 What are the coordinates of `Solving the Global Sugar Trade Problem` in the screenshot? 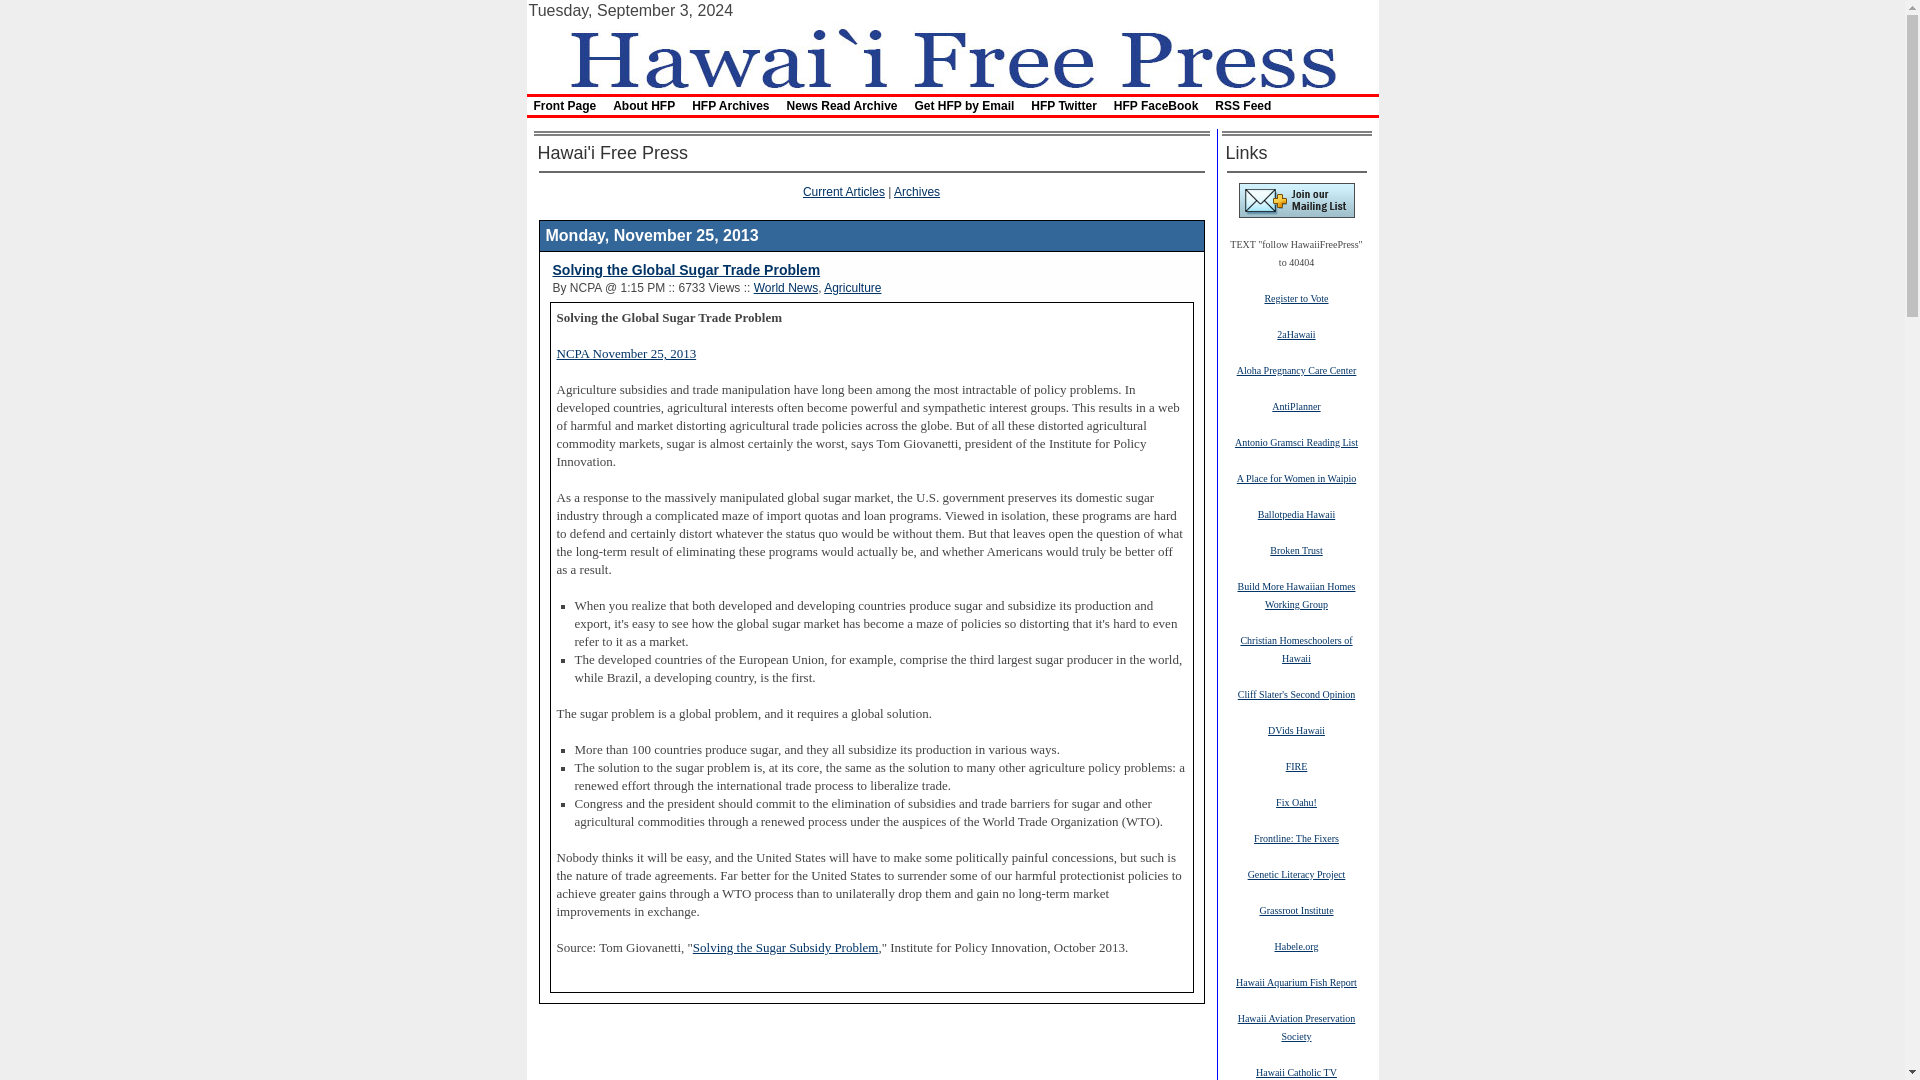 It's located at (686, 270).